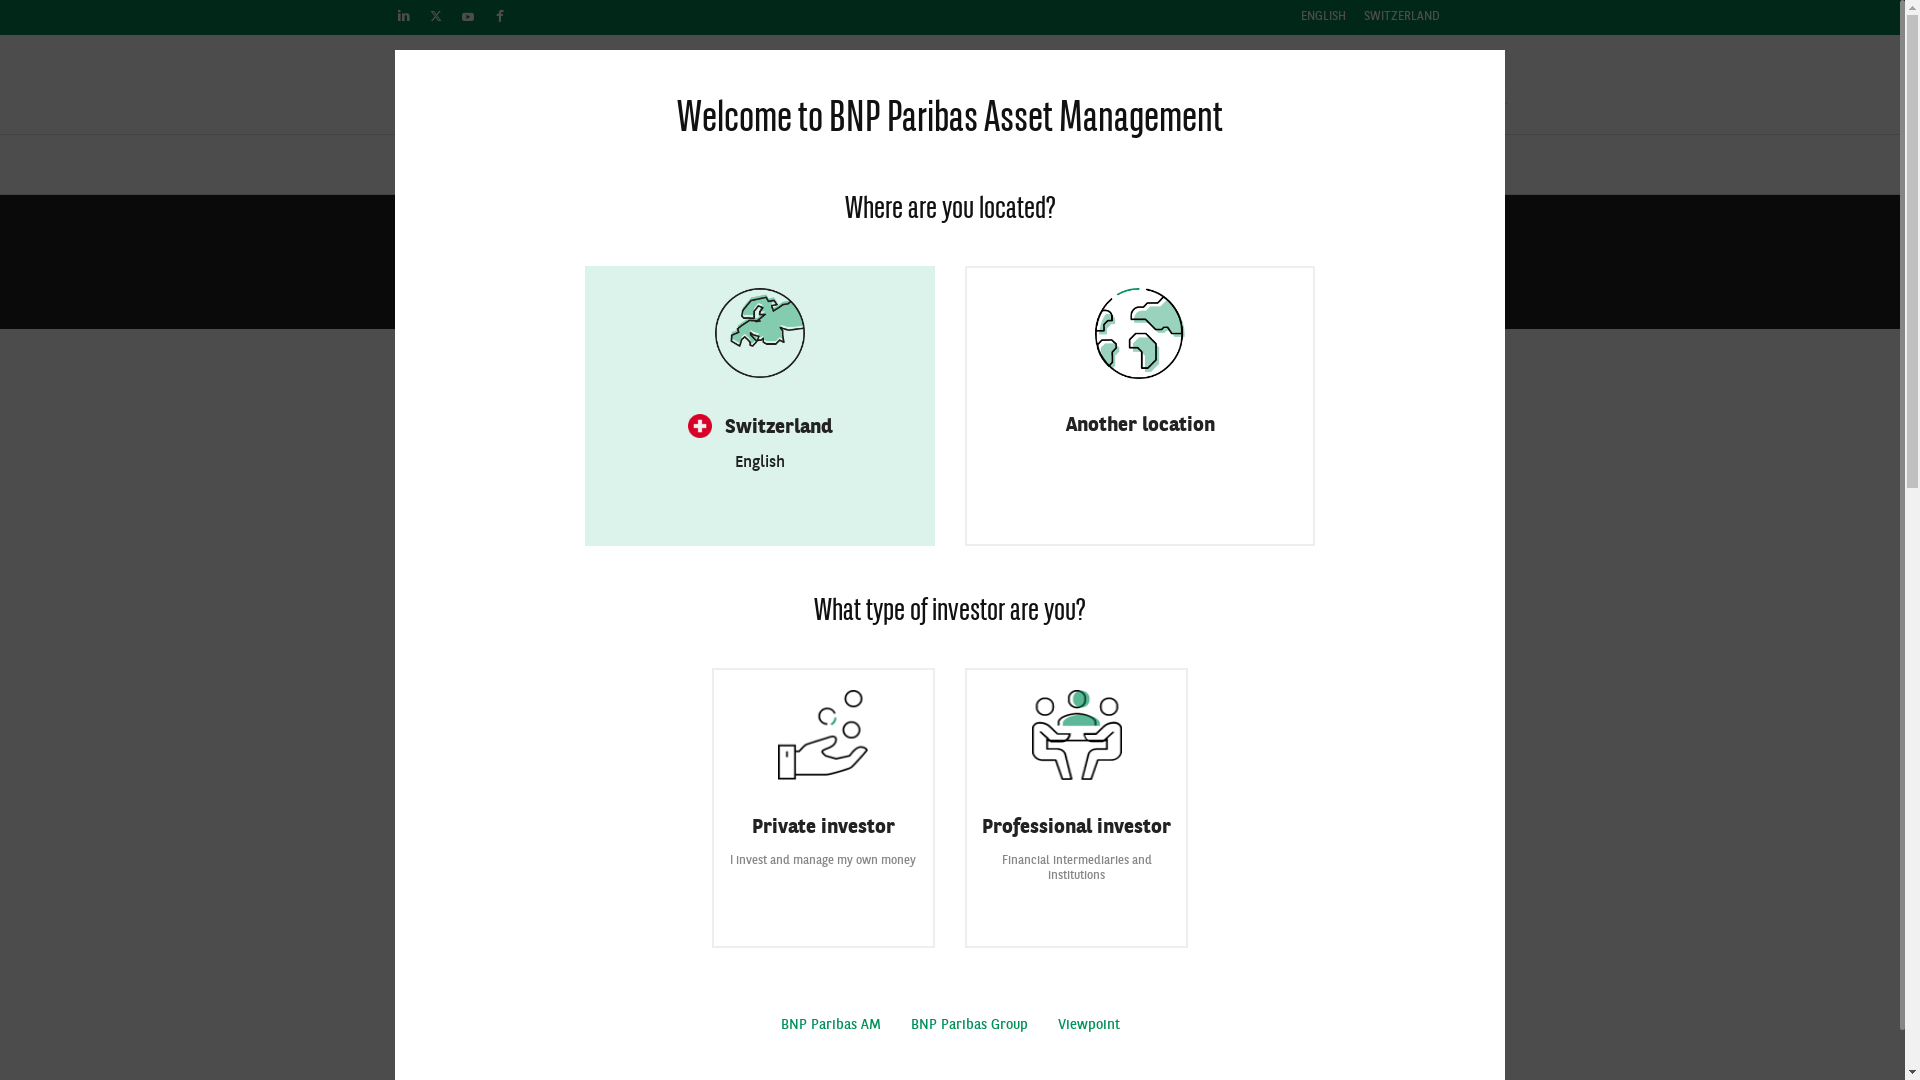 The height and width of the screenshot is (1080, 1920). I want to click on INSIGHTS, so click(1186, 167).